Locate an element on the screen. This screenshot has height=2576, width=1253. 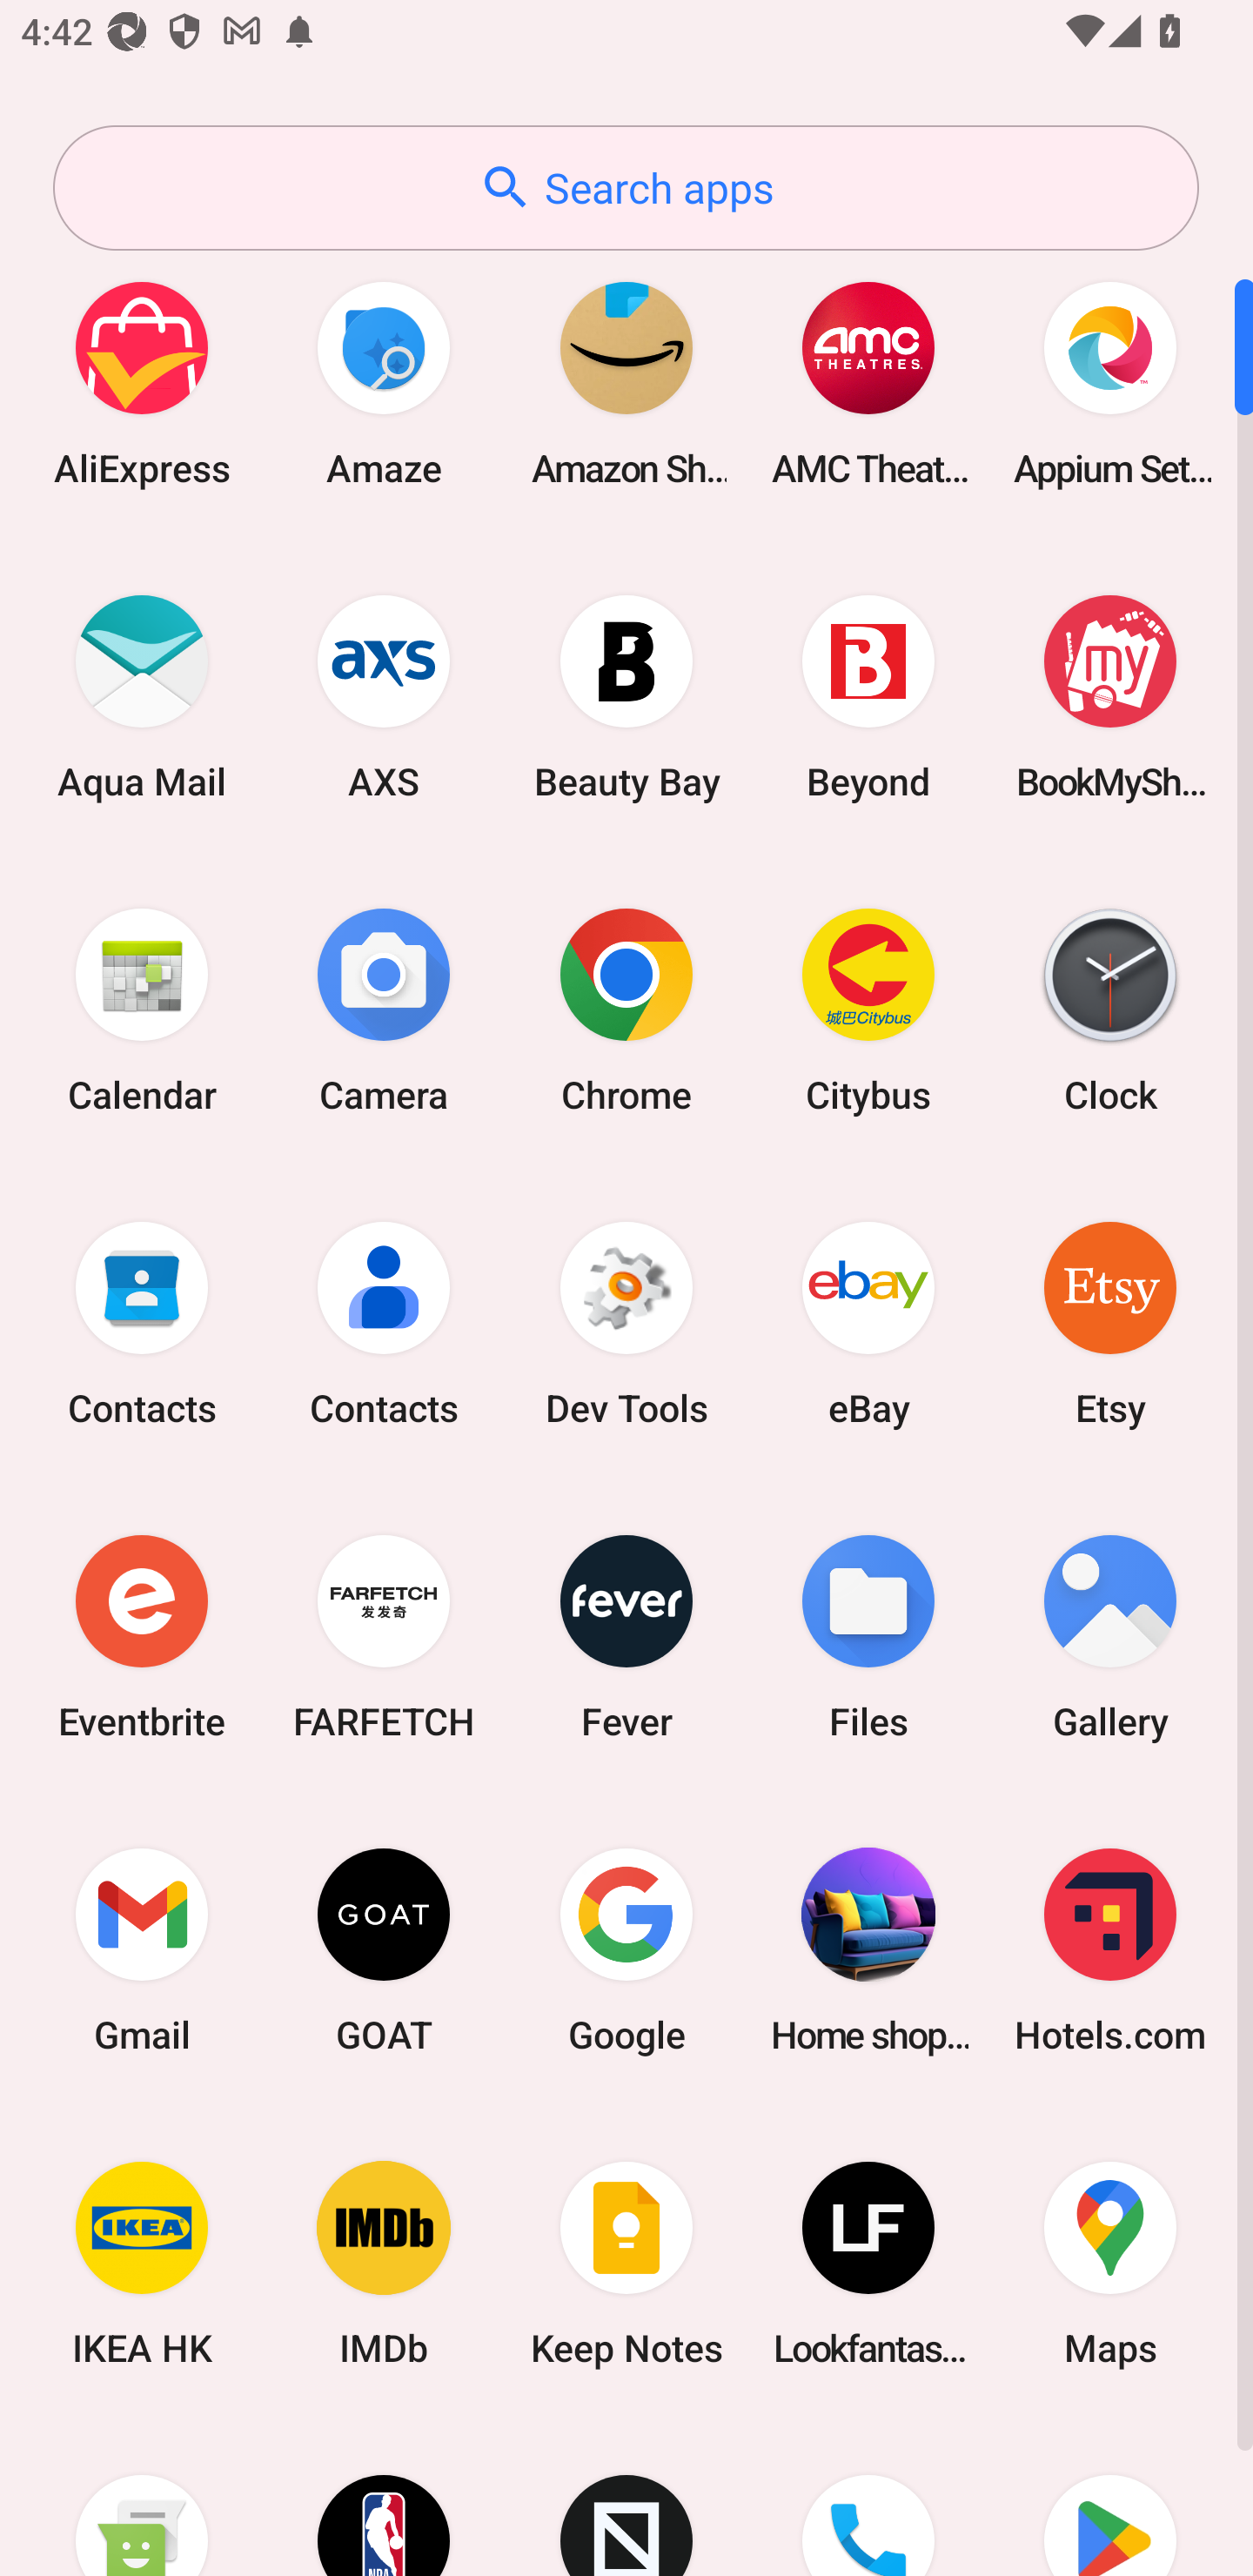
Lookfantastic is located at coordinates (868, 2264).